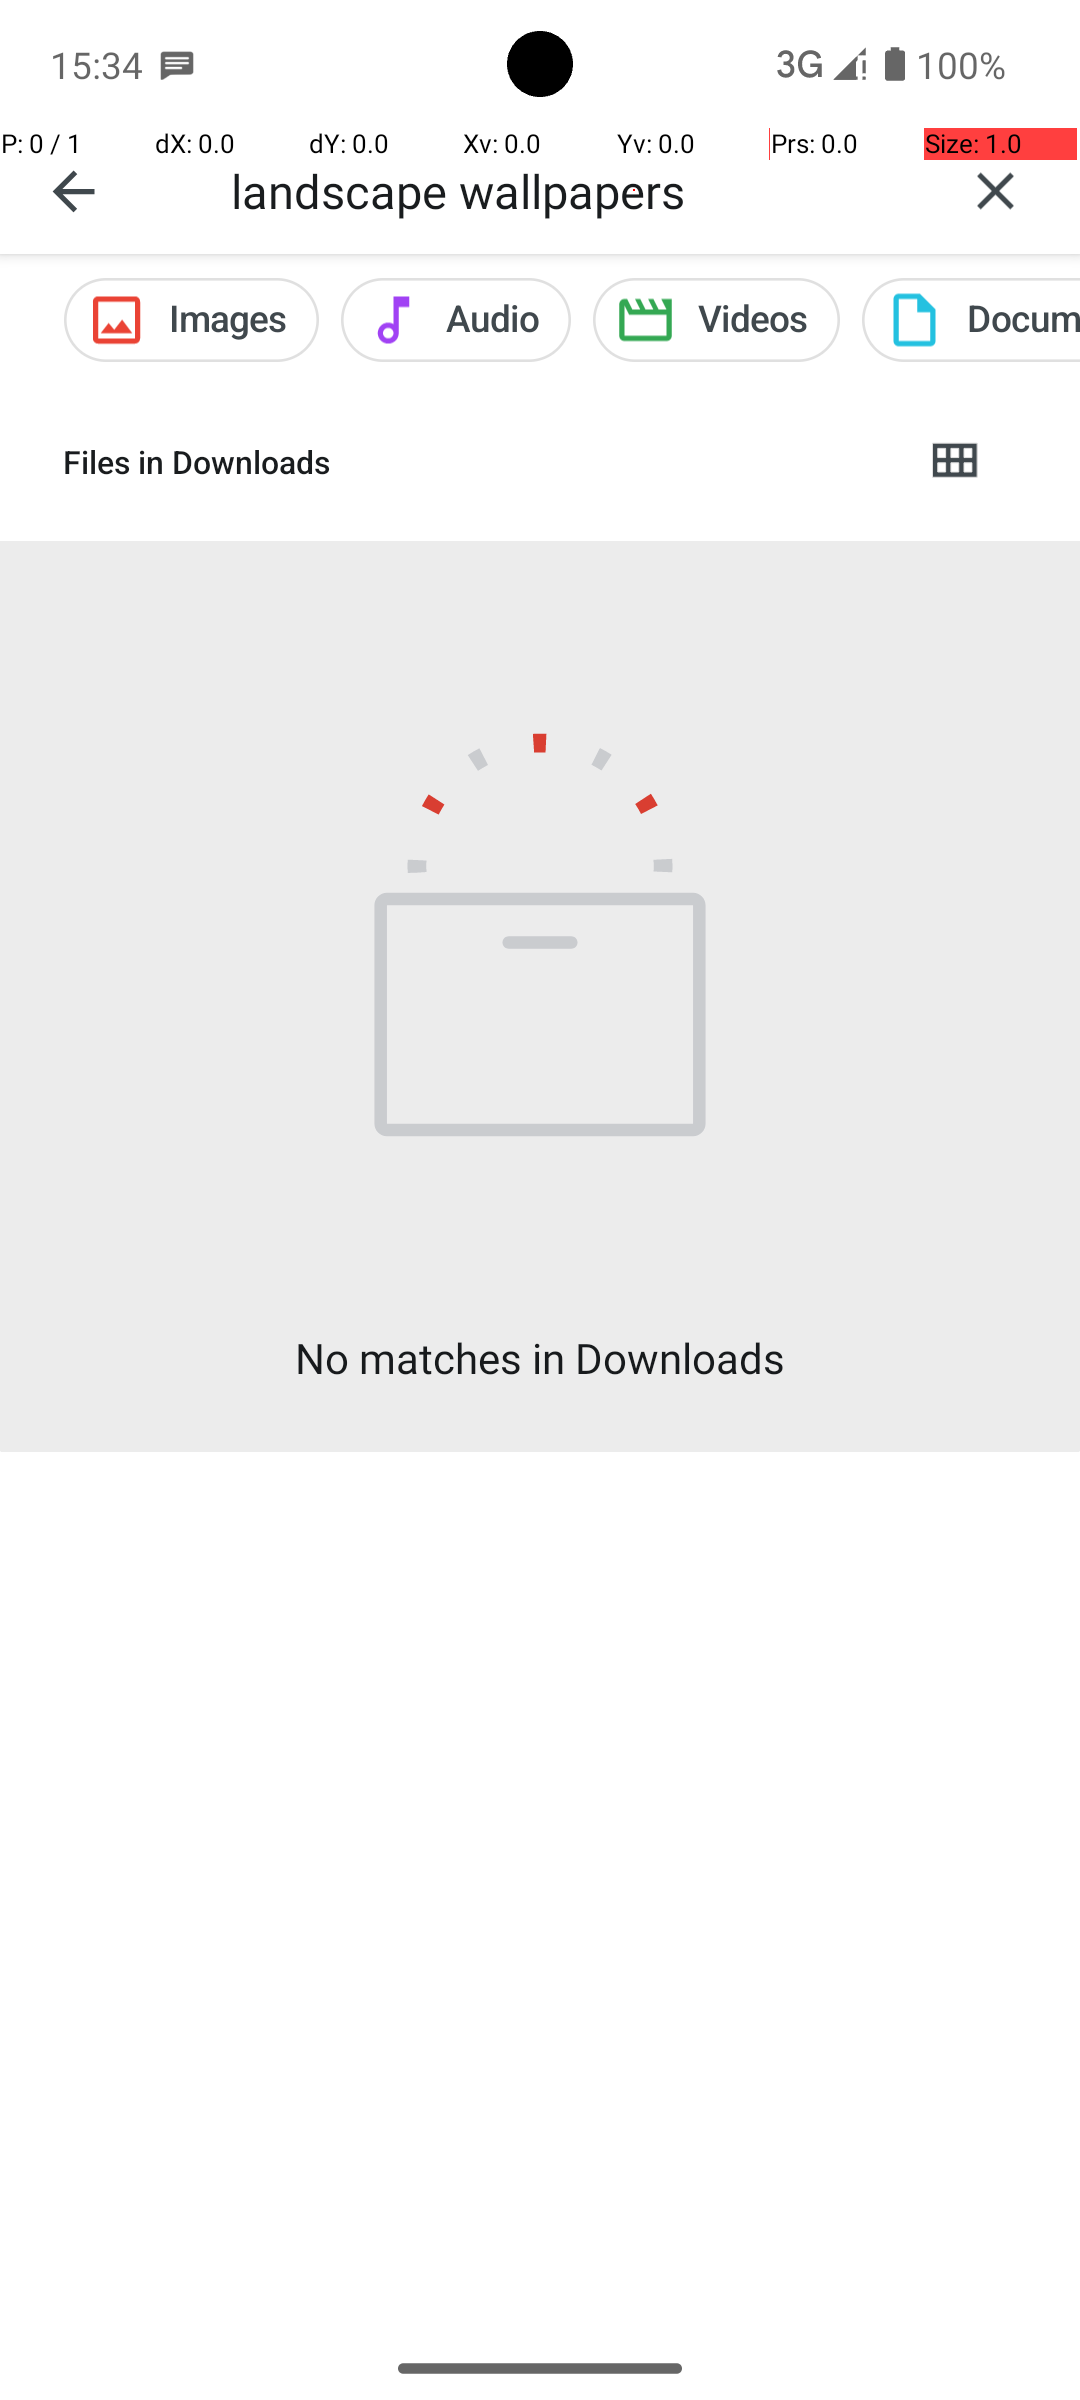 This screenshot has width=1080, height=2400. What do you see at coordinates (954, 462) in the screenshot?
I see `Grid view` at bounding box center [954, 462].